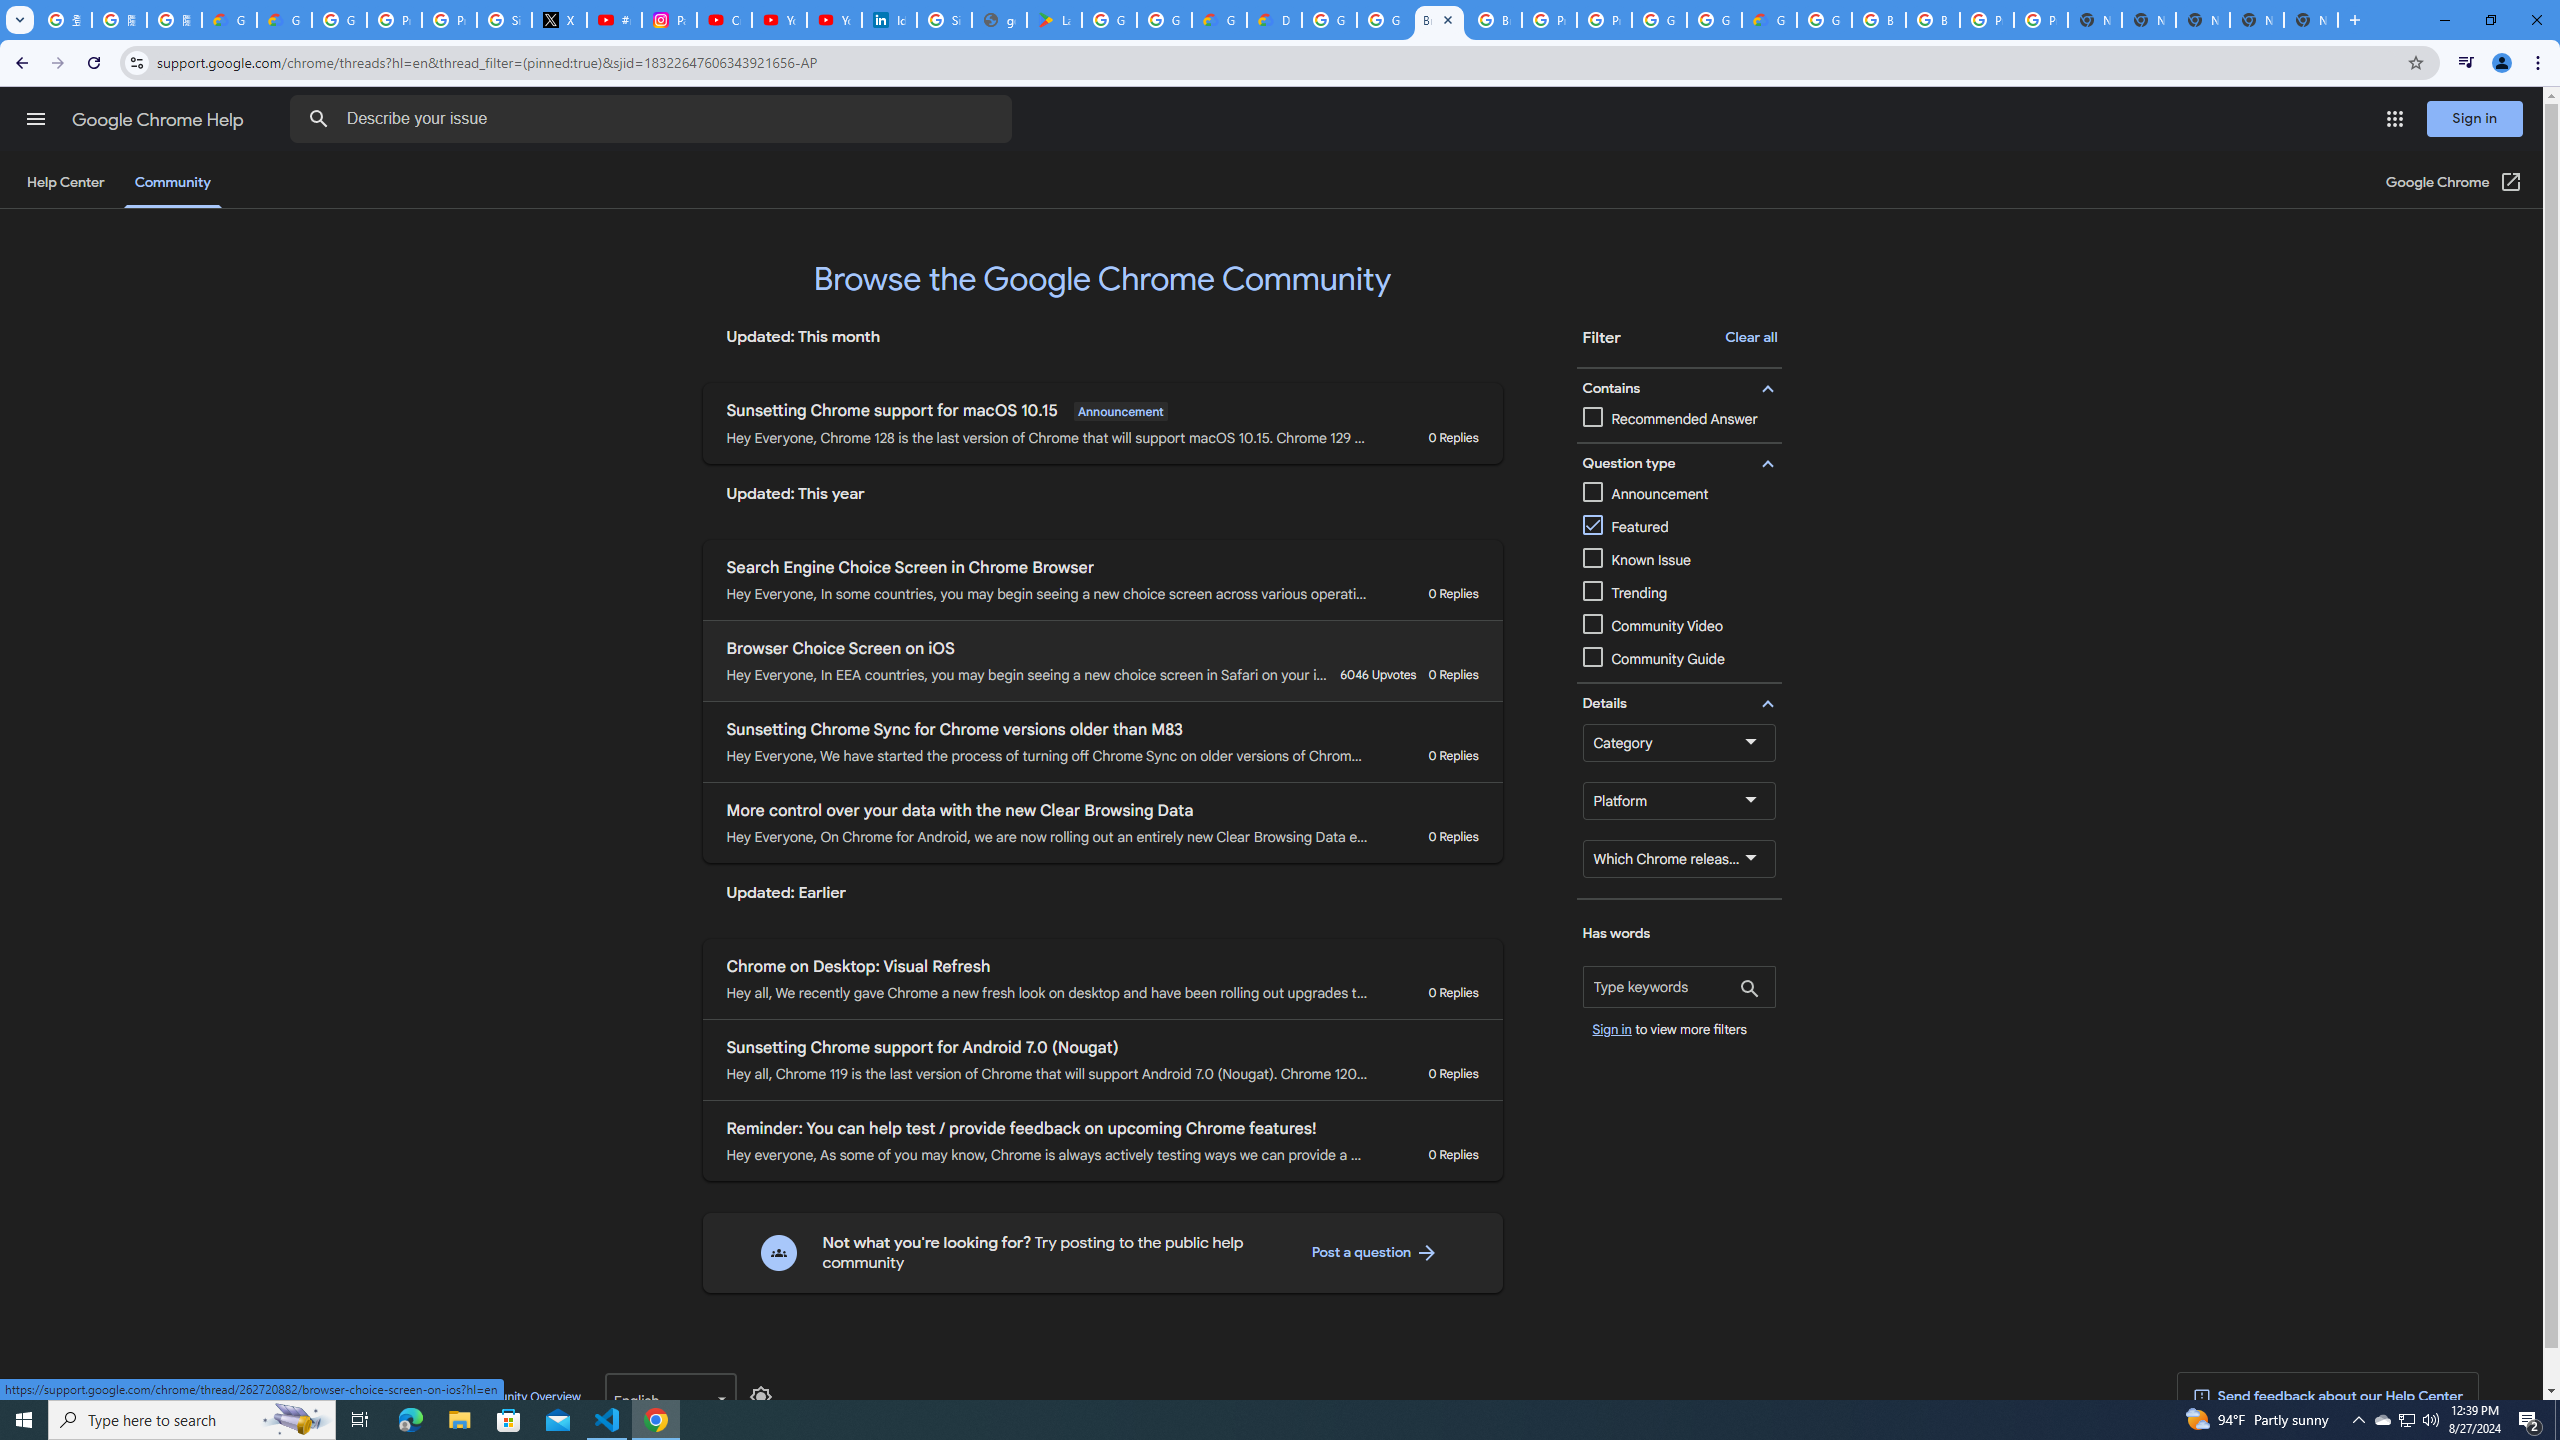  What do you see at coordinates (654, 119) in the screenshot?
I see `Describe your issue` at bounding box center [654, 119].